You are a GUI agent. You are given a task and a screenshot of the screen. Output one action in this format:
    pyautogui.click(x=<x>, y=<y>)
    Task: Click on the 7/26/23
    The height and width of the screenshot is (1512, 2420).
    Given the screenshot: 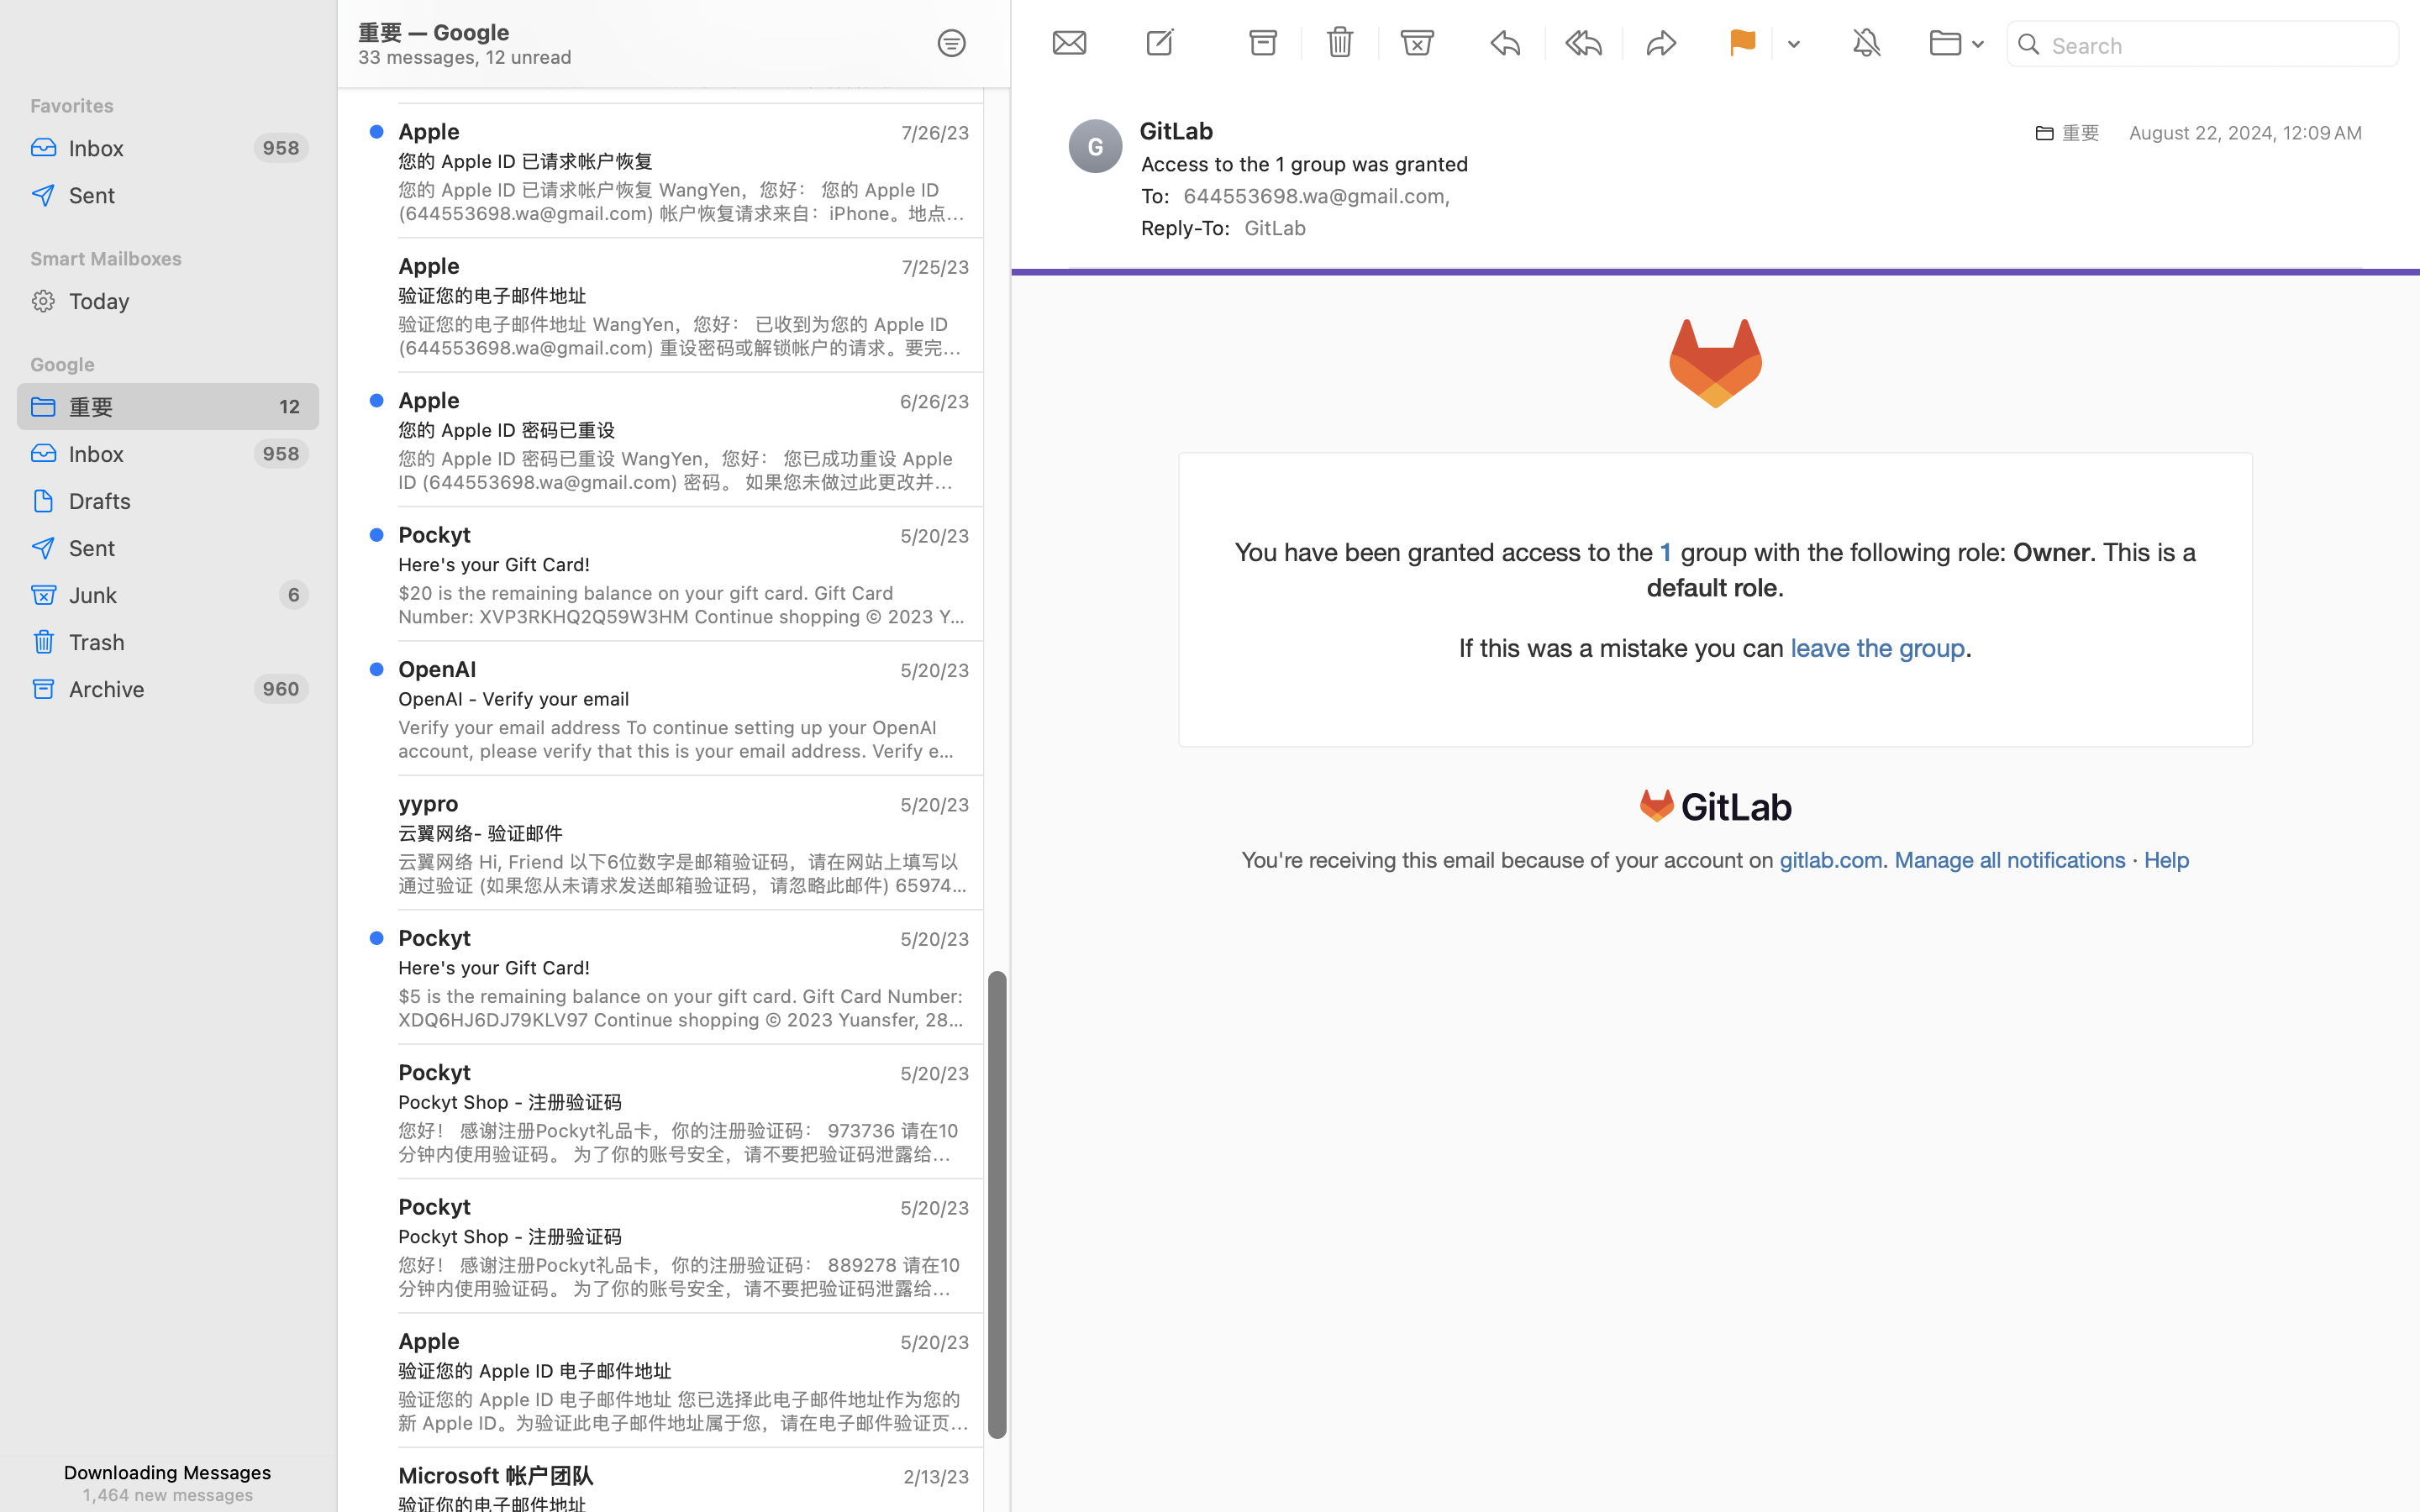 What is the action you would take?
    pyautogui.click(x=934, y=133)
    